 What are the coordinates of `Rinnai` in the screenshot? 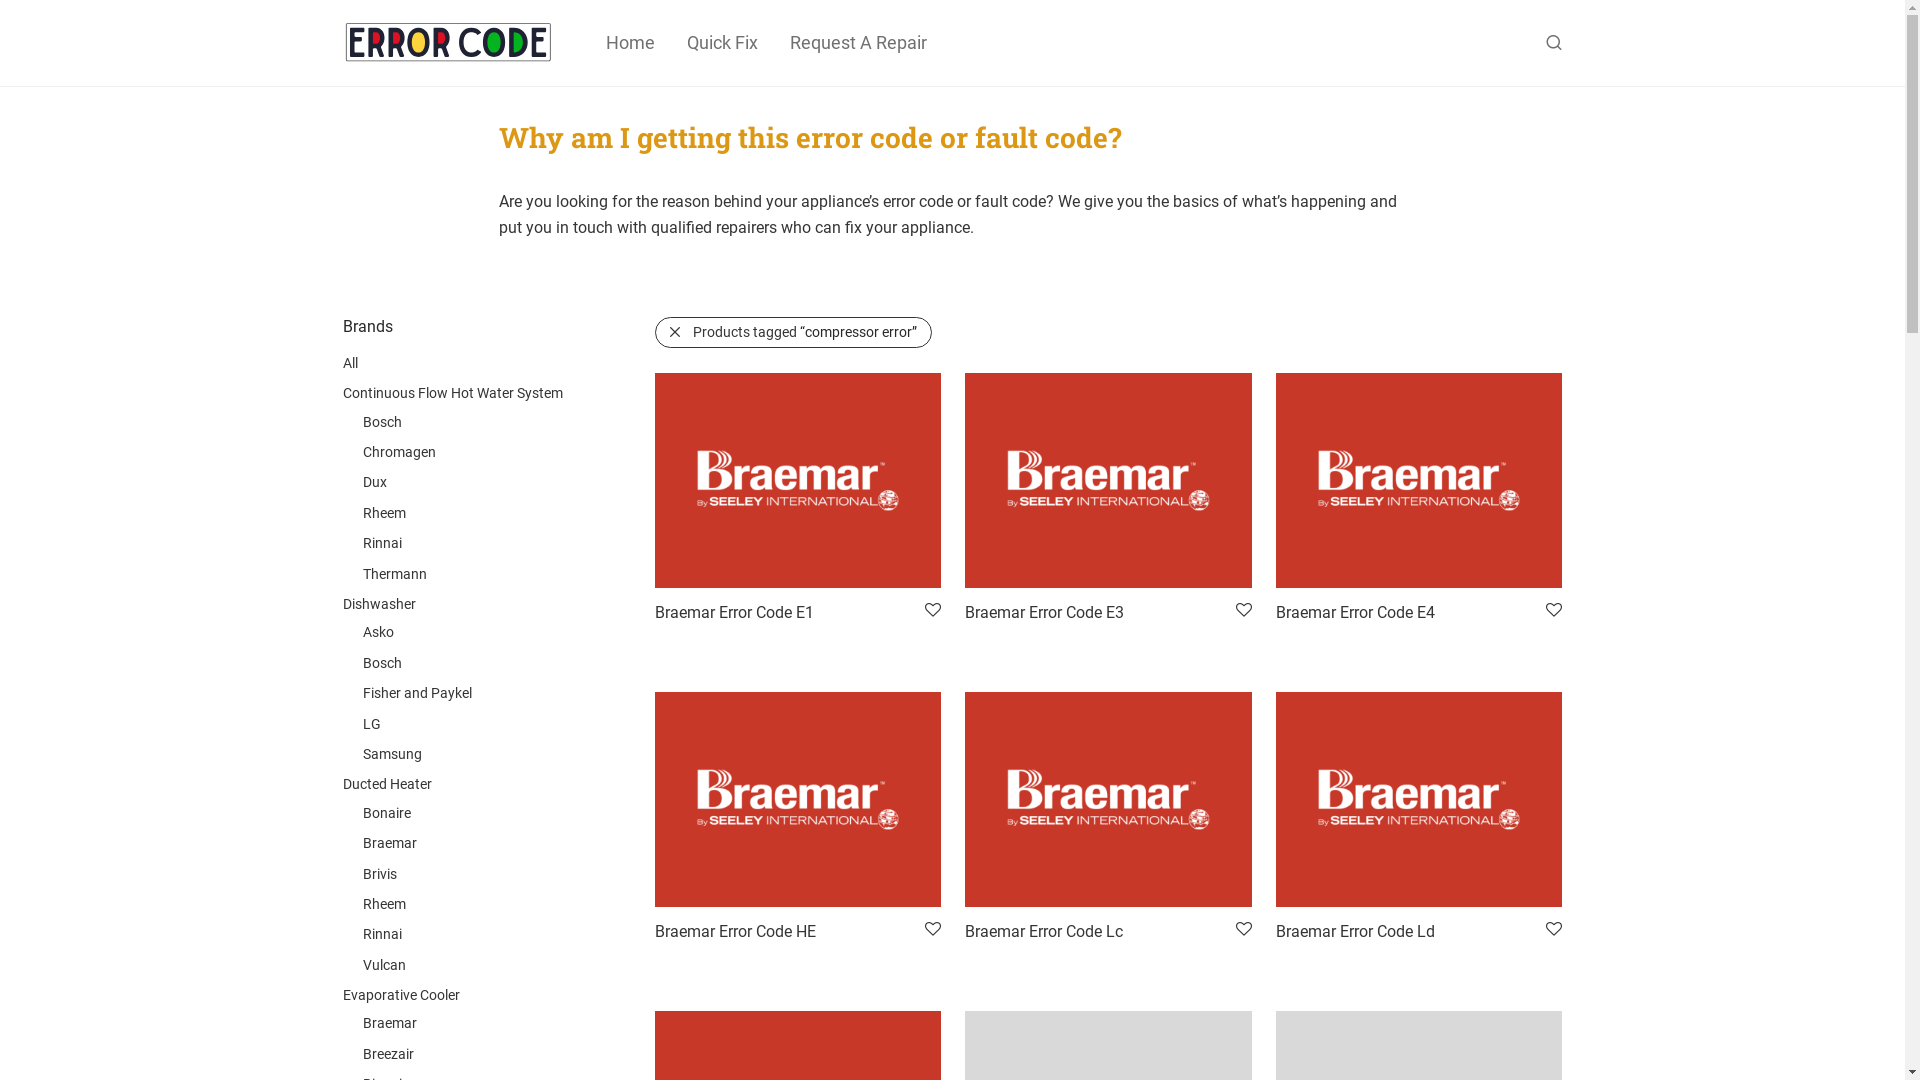 It's located at (382, 543).